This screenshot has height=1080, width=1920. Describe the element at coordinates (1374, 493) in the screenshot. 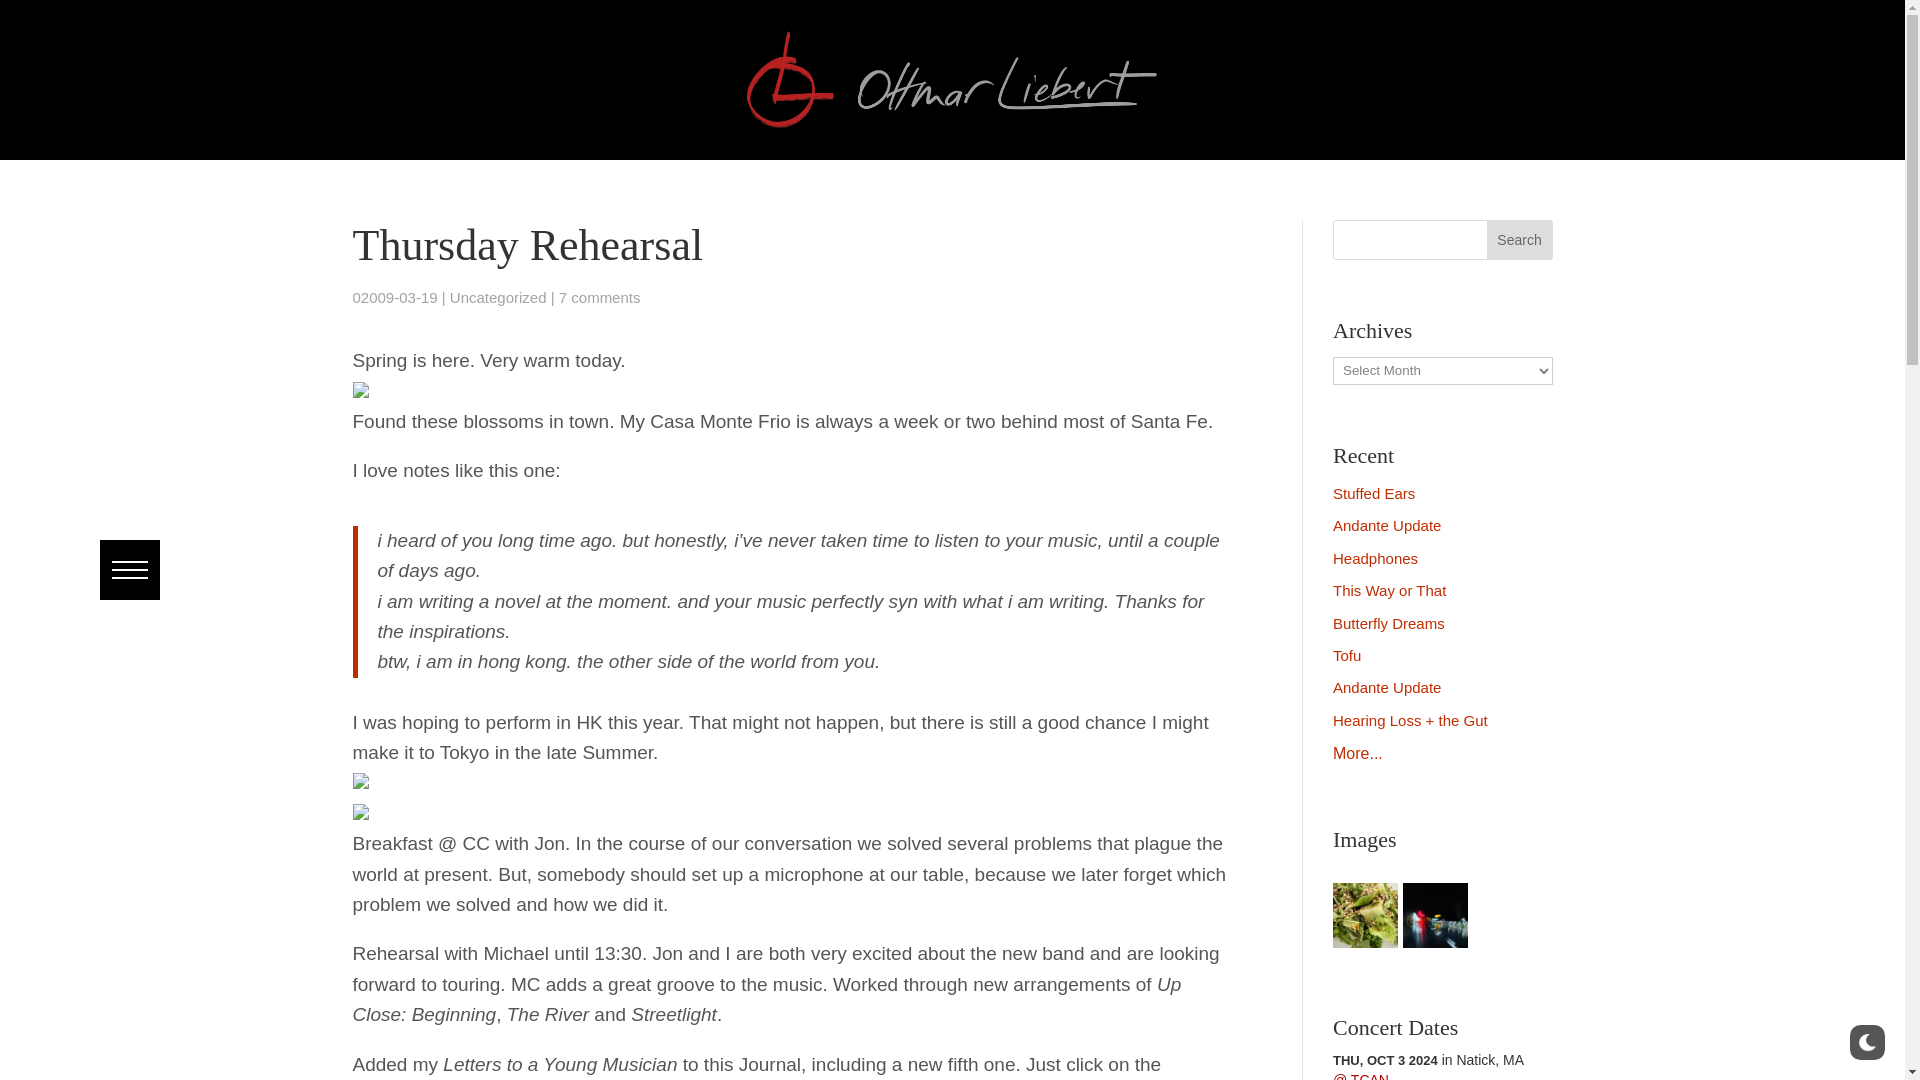

I see `Stuffed Ears` at that location.